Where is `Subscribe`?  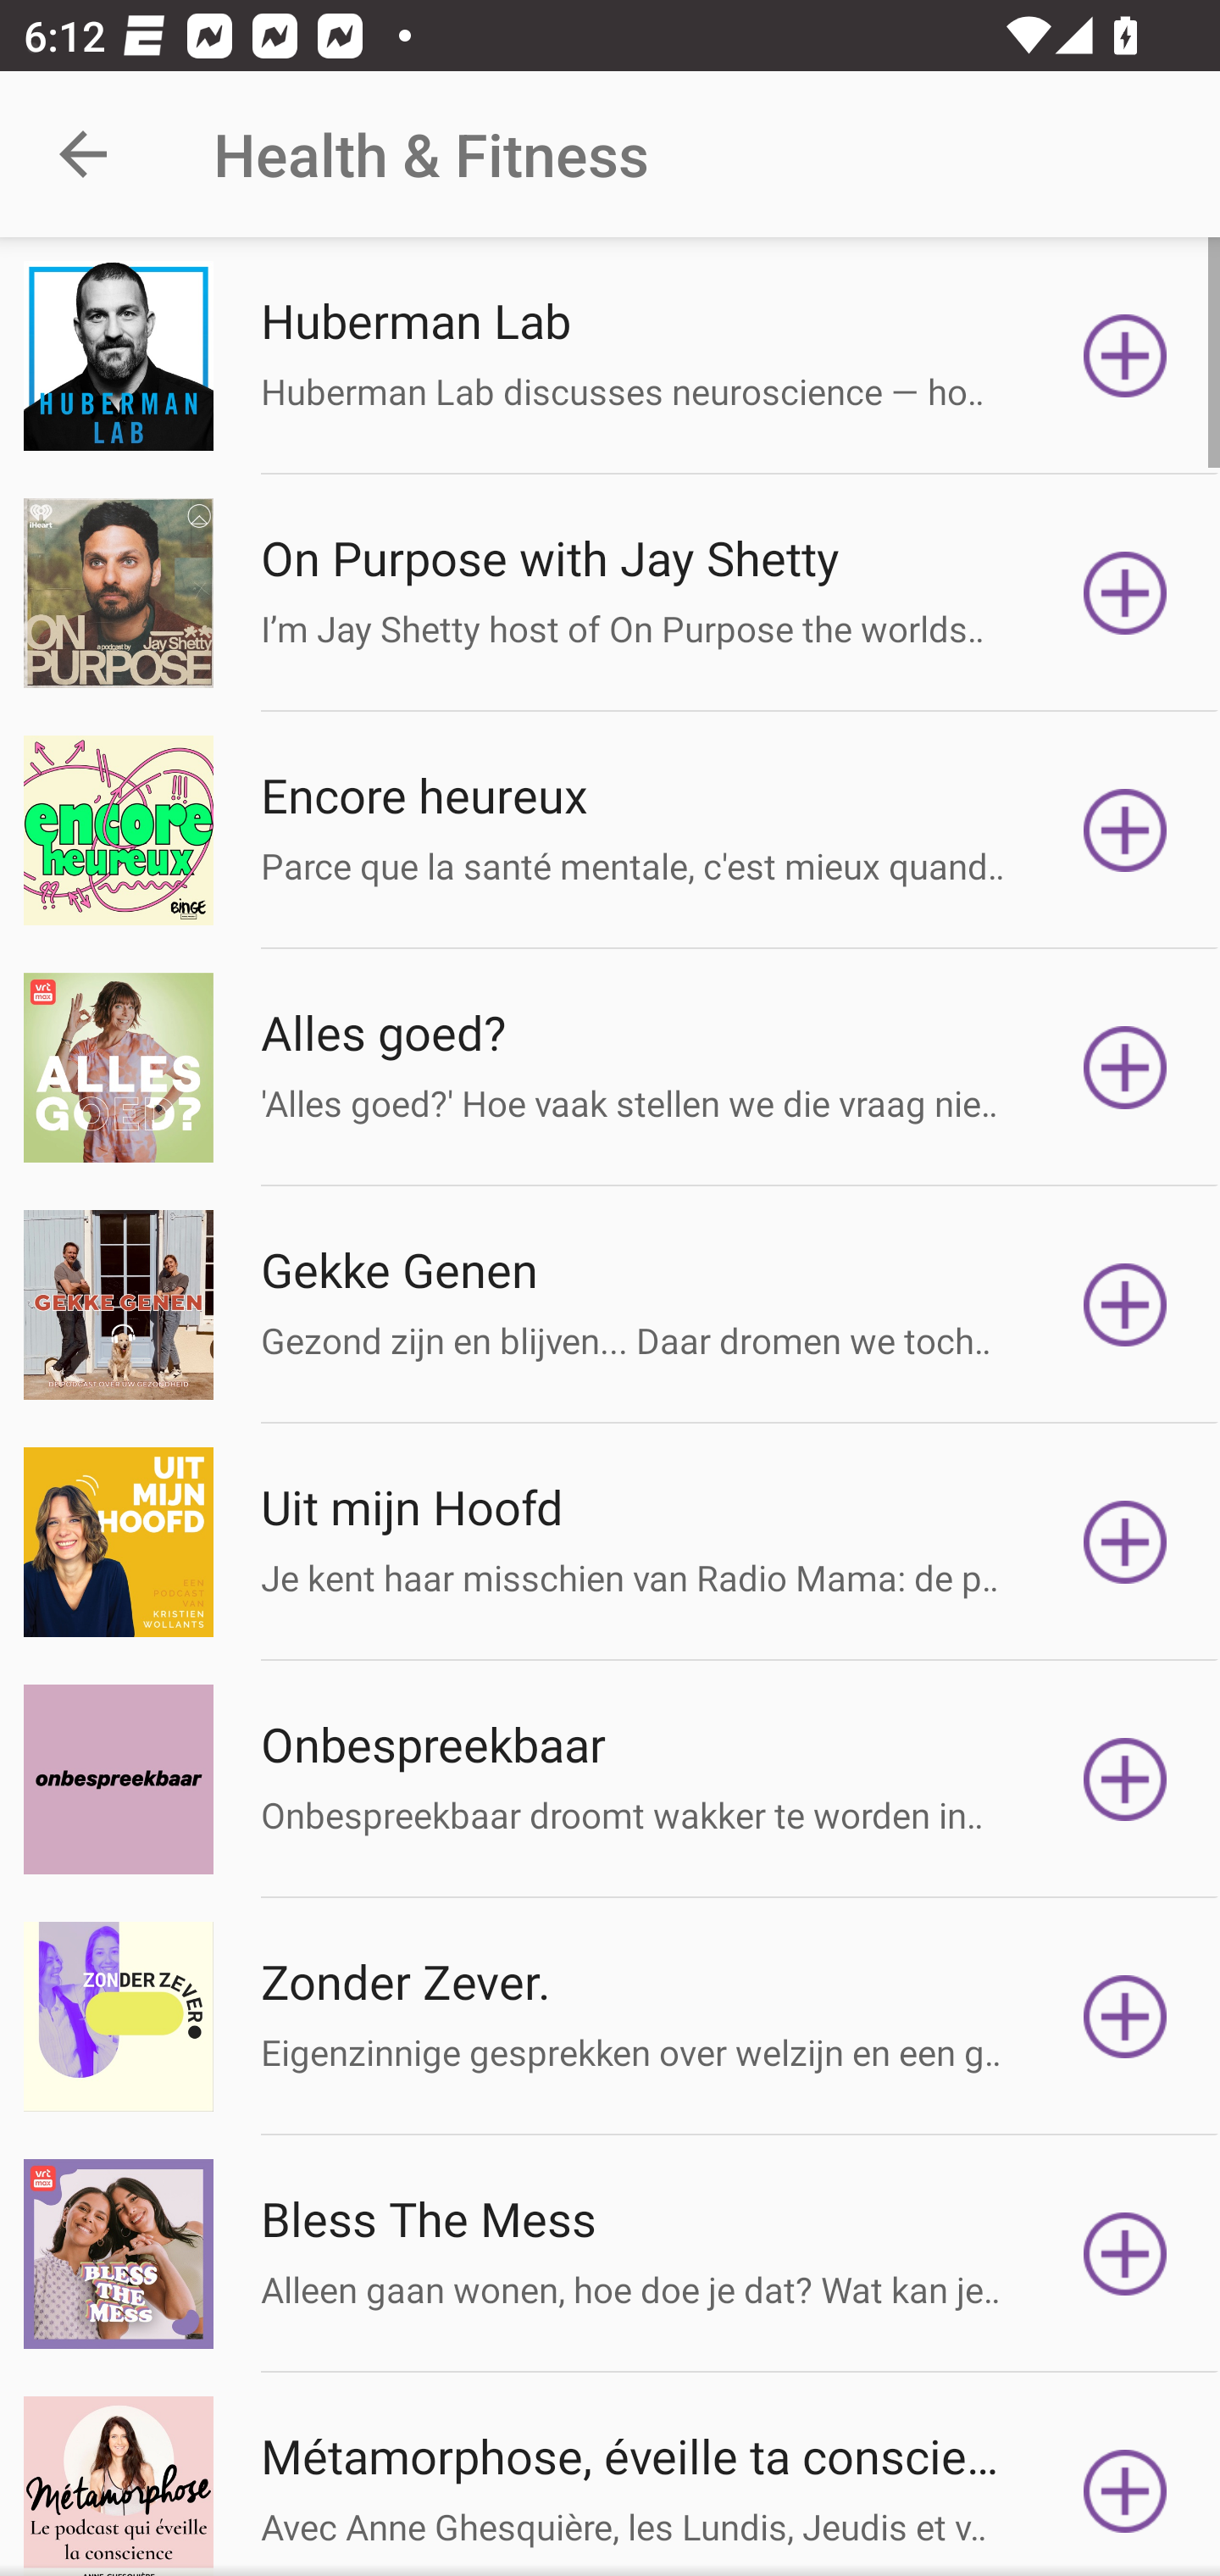
Subscribe is located at coordinates (1125, 2486).